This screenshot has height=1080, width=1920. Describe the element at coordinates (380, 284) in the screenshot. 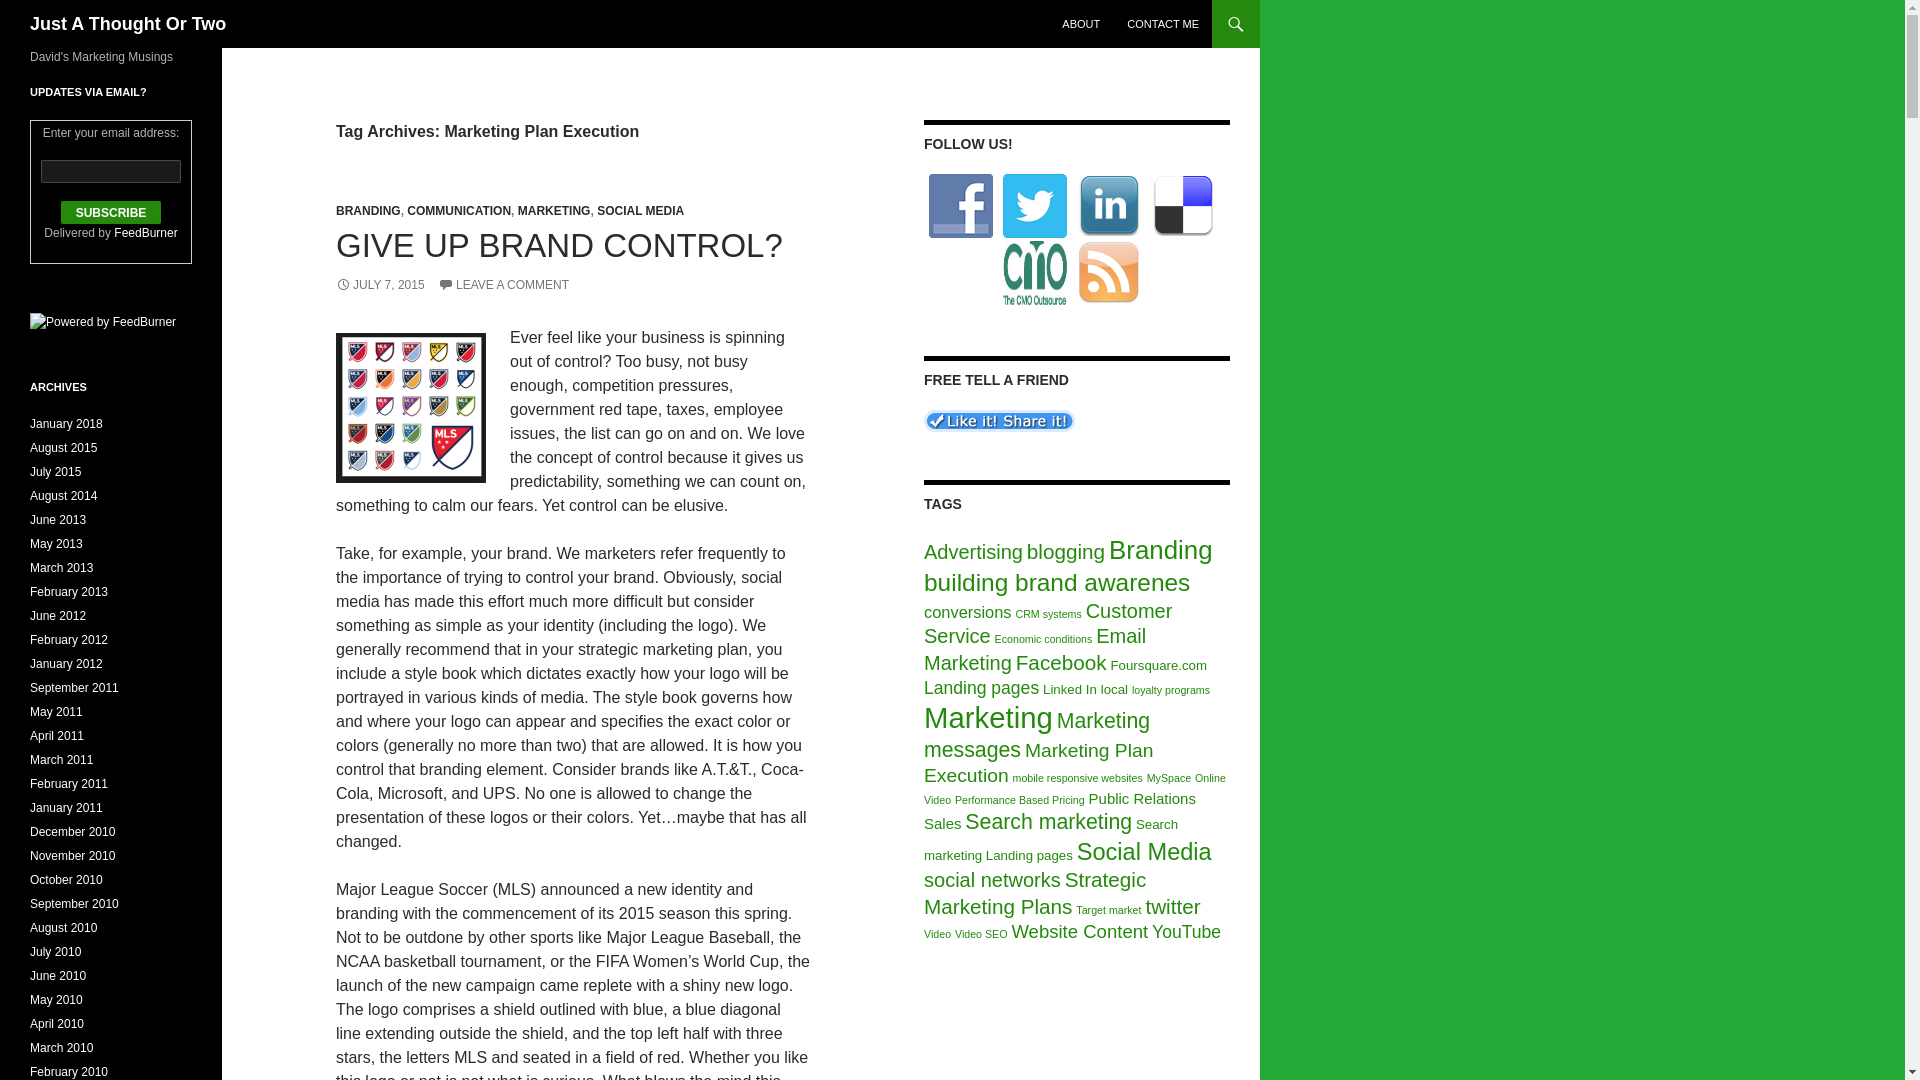

I see `JULY 7, 2015` at that location.